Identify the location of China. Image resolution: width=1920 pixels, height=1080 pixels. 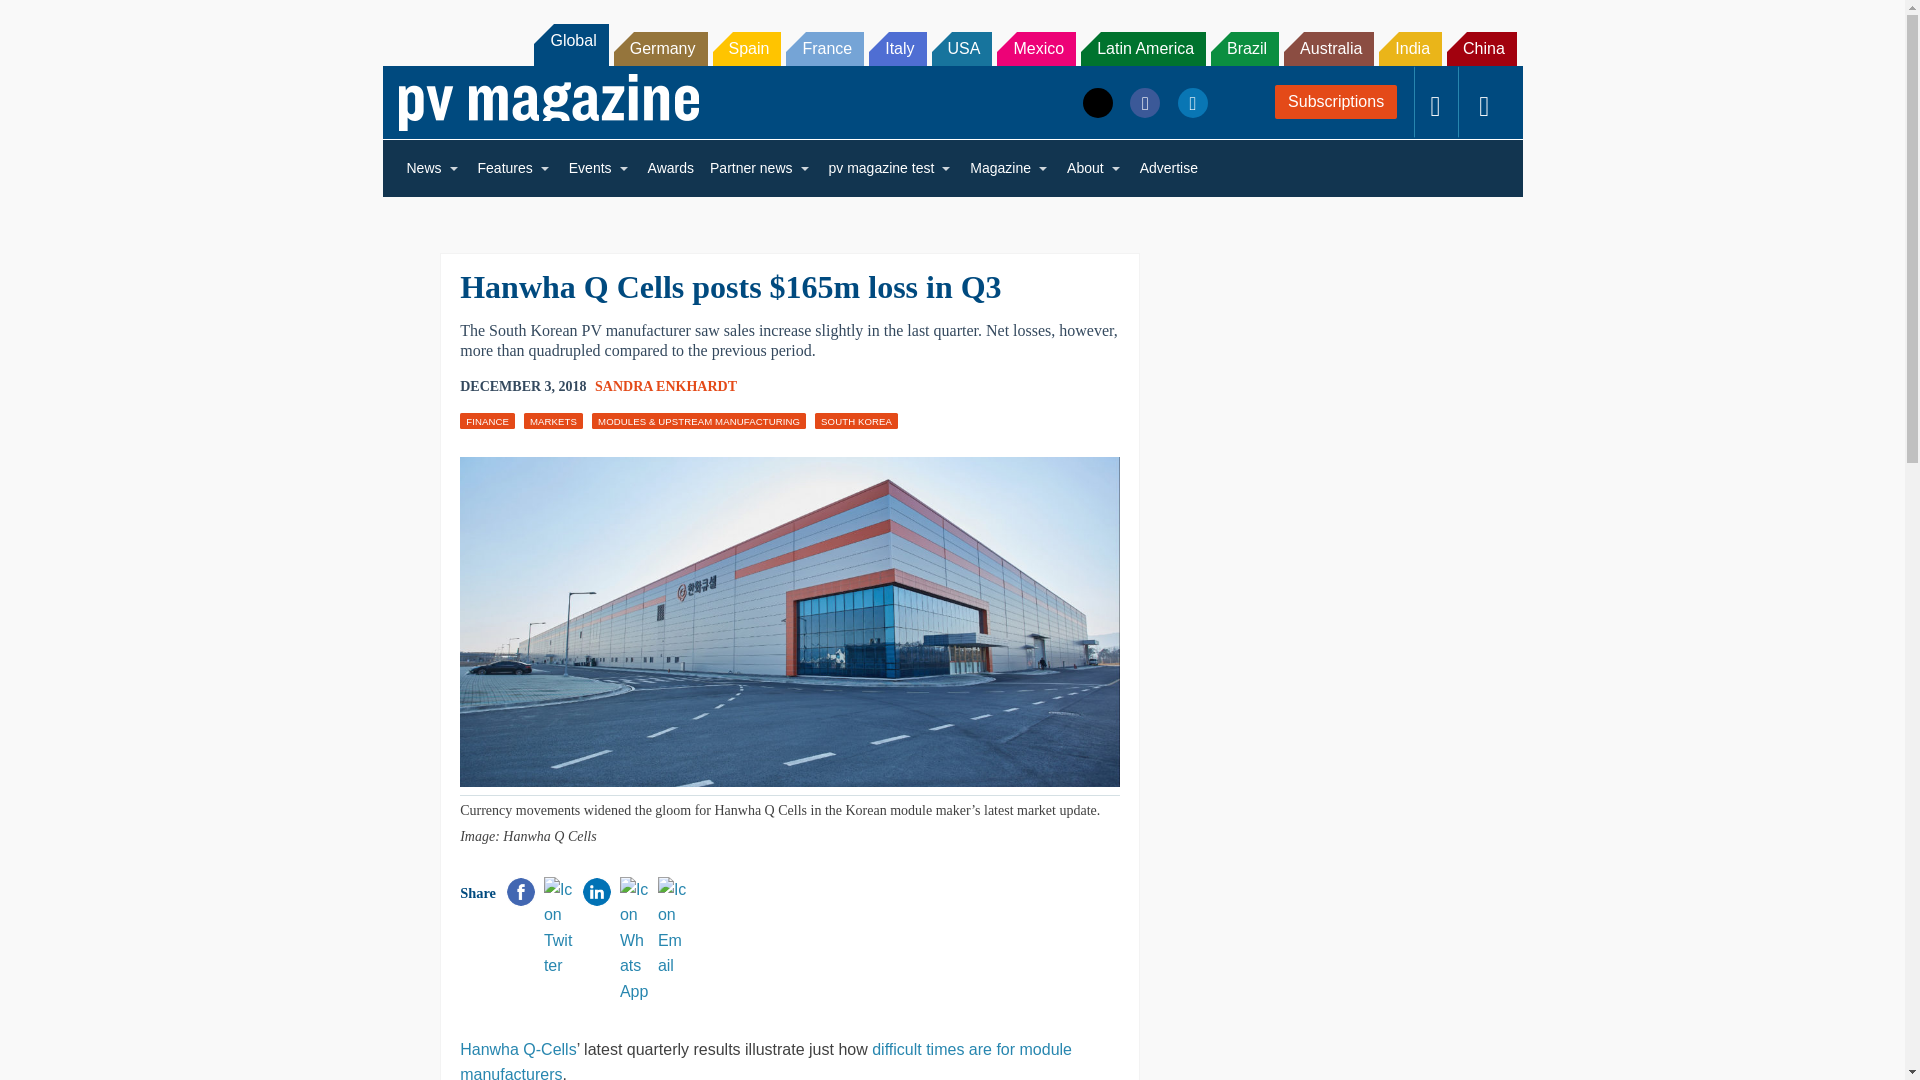
(1482, 48).